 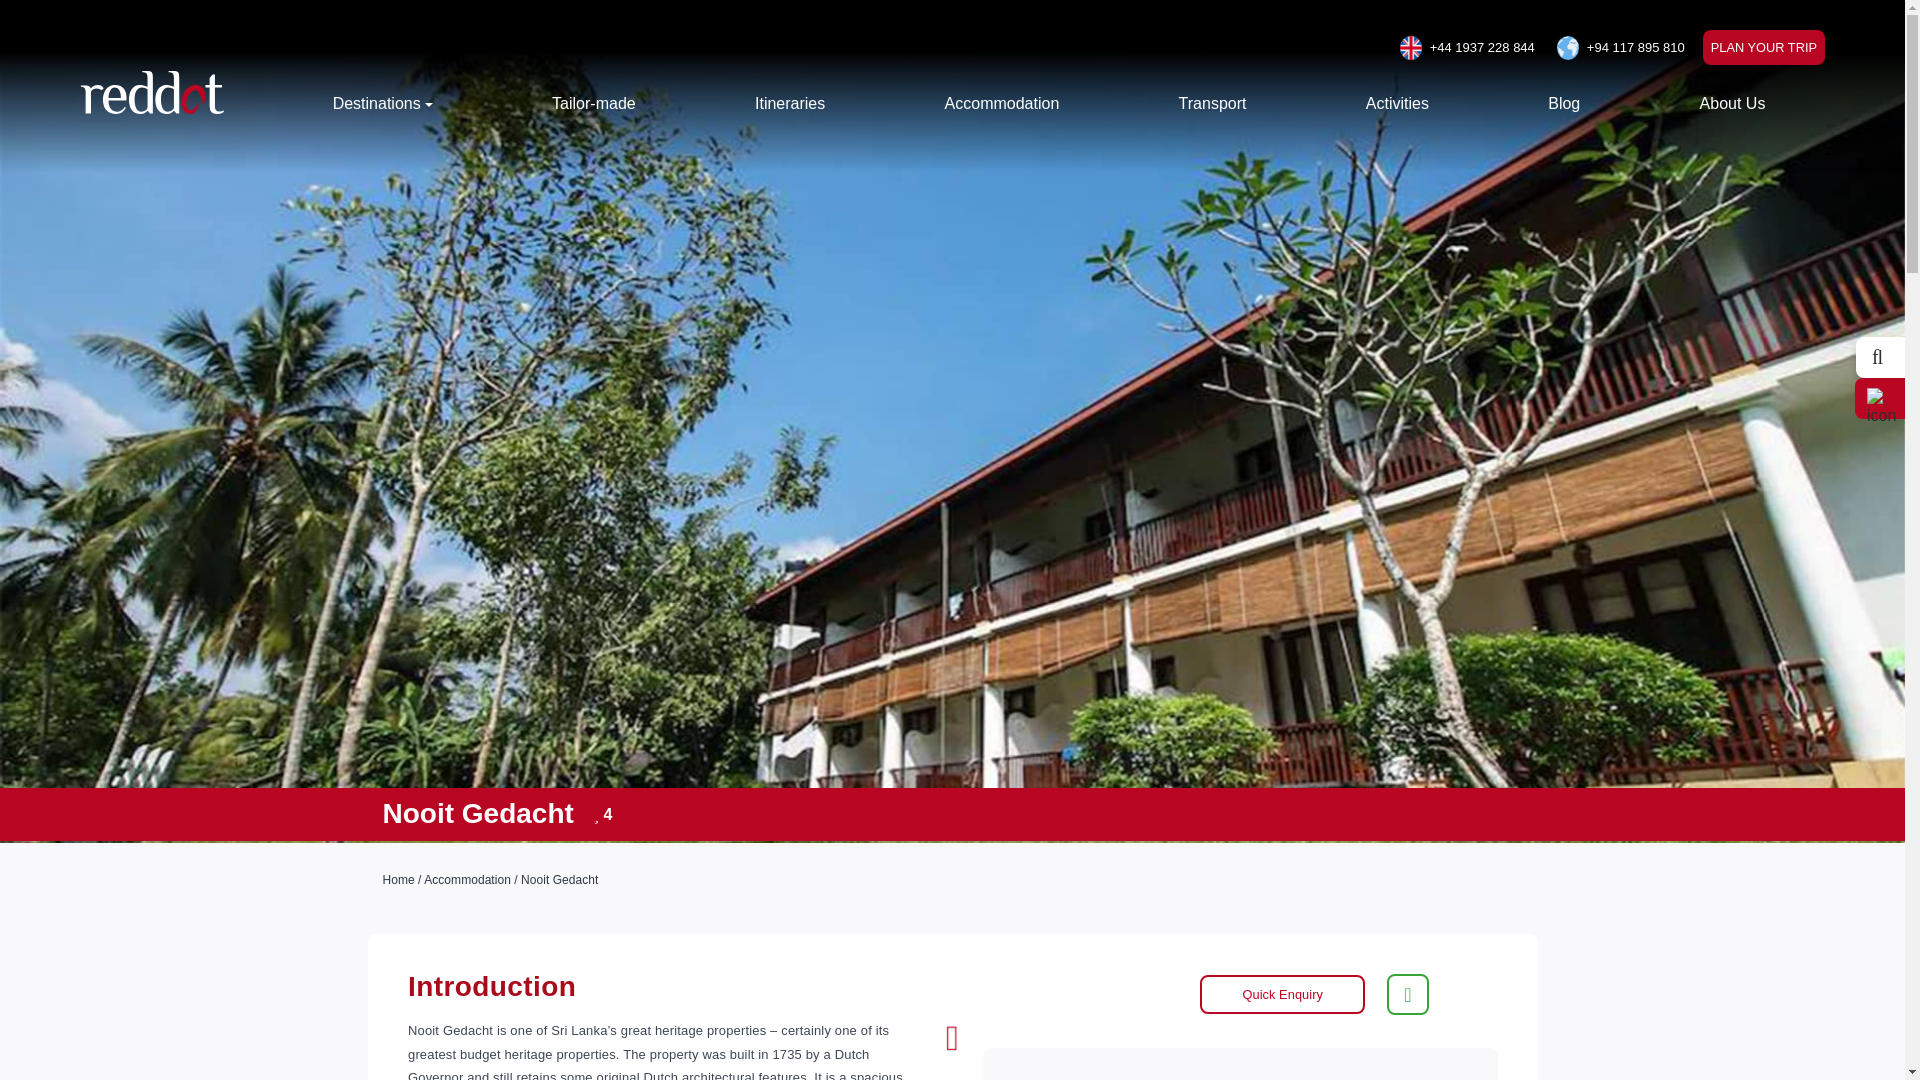 What do you see at coordinates (467, 879) in the screenshot?
I see `Accommodation` at bounding box center [467, 879].